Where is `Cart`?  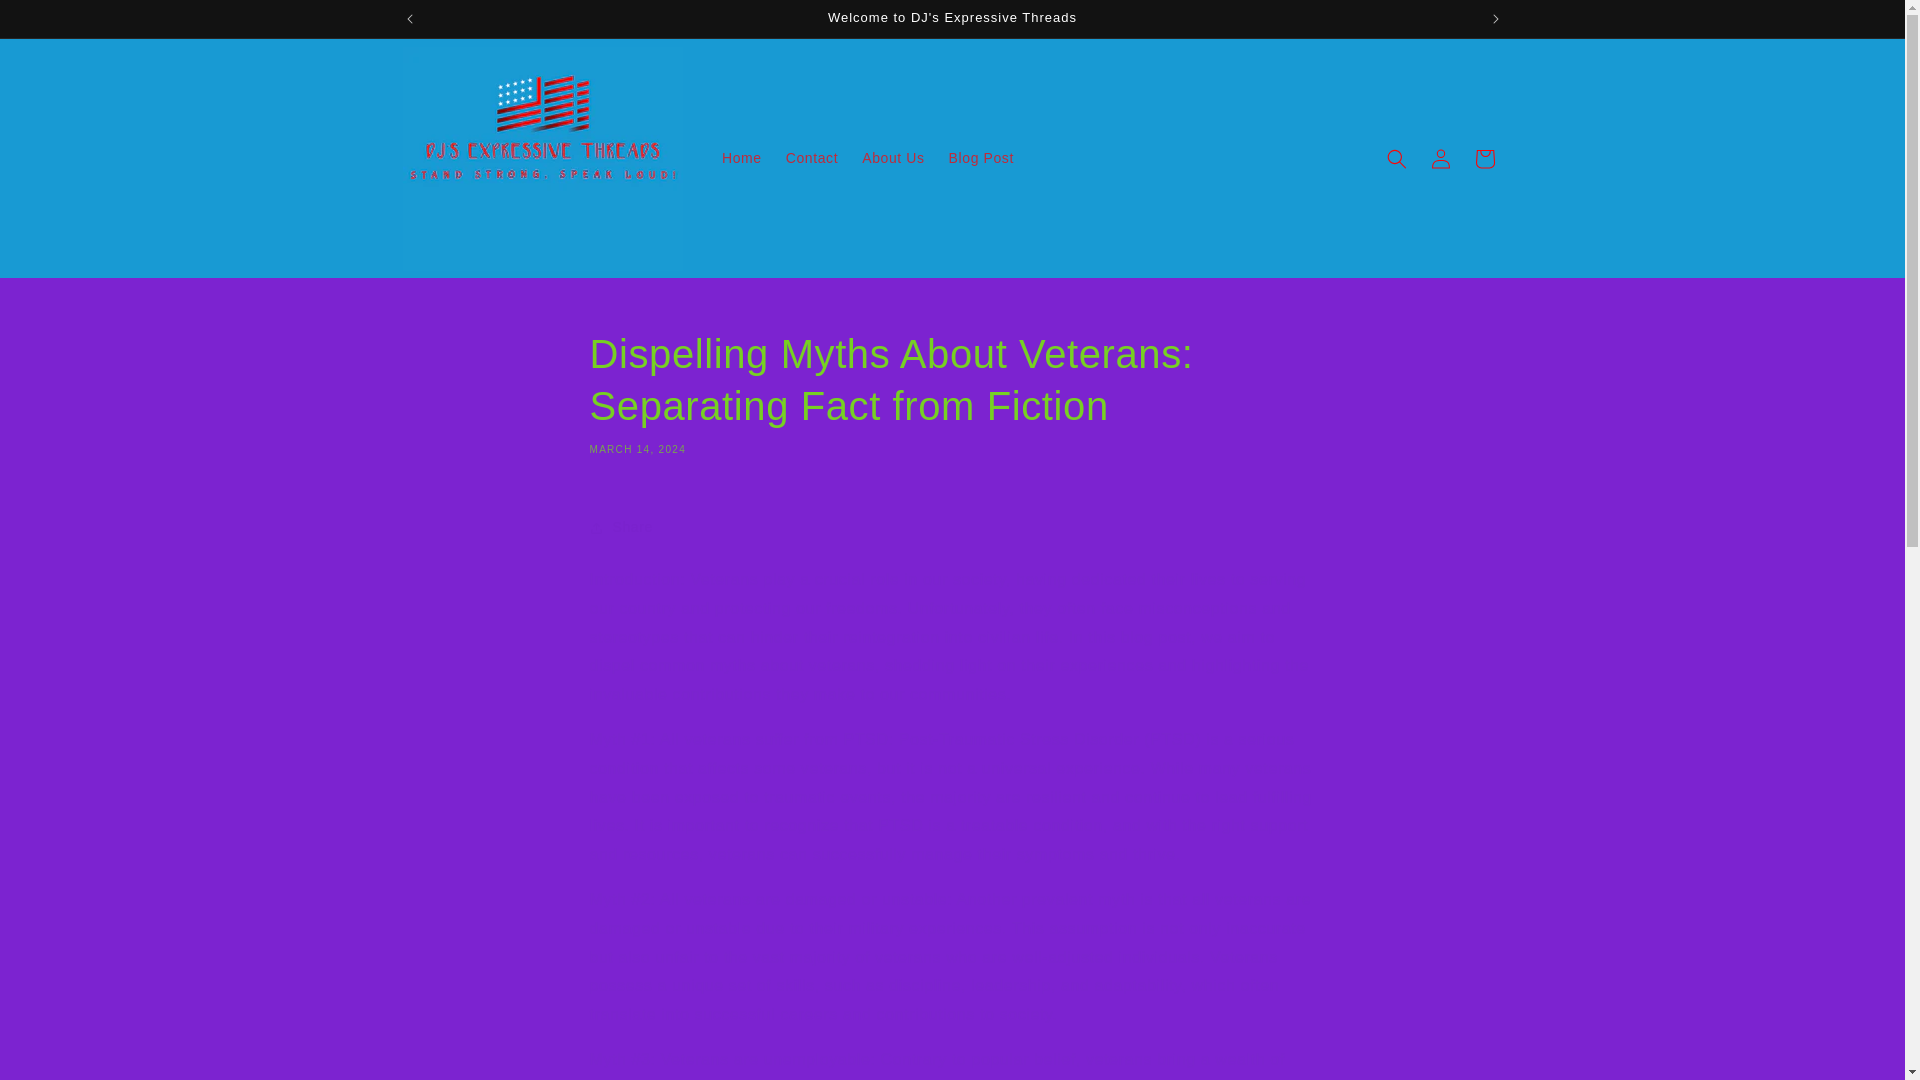
Cart is located at coordinates (1483, 158).